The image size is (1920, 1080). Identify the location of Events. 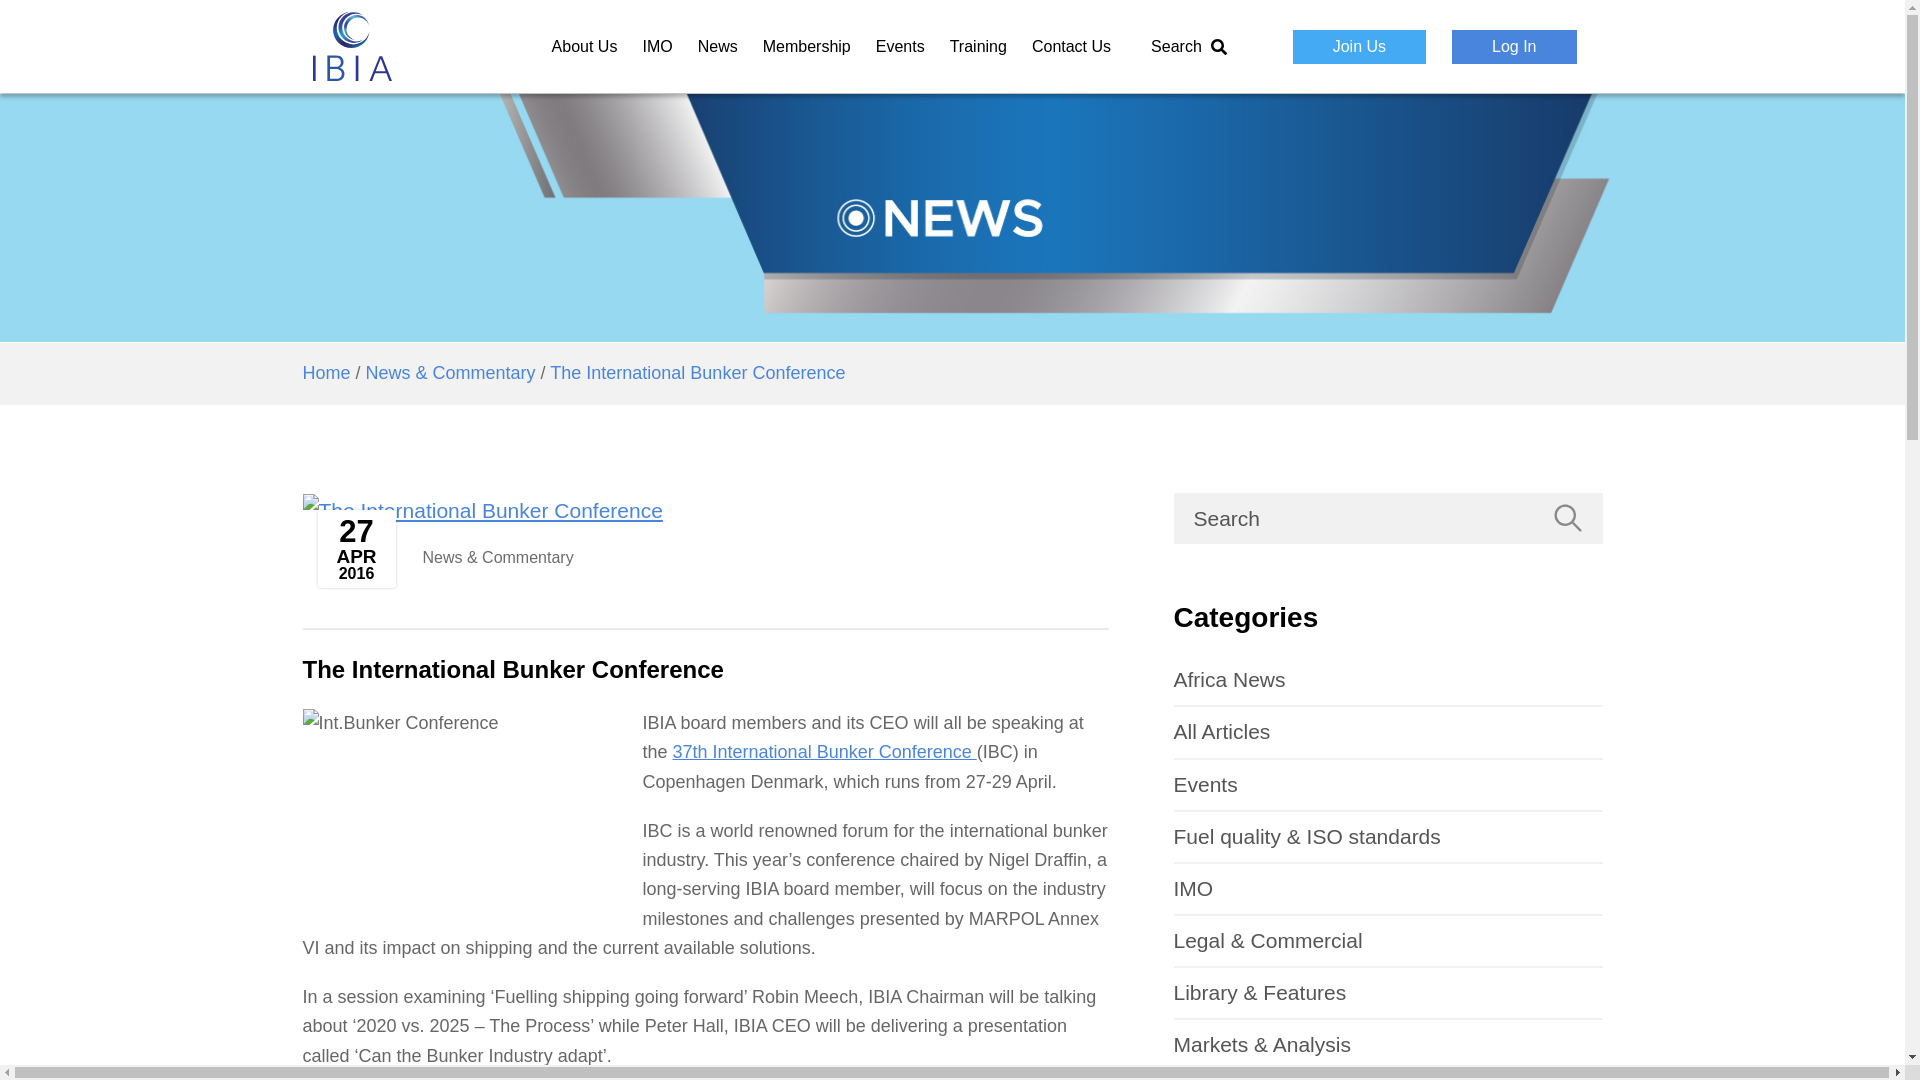
(1388, 785).